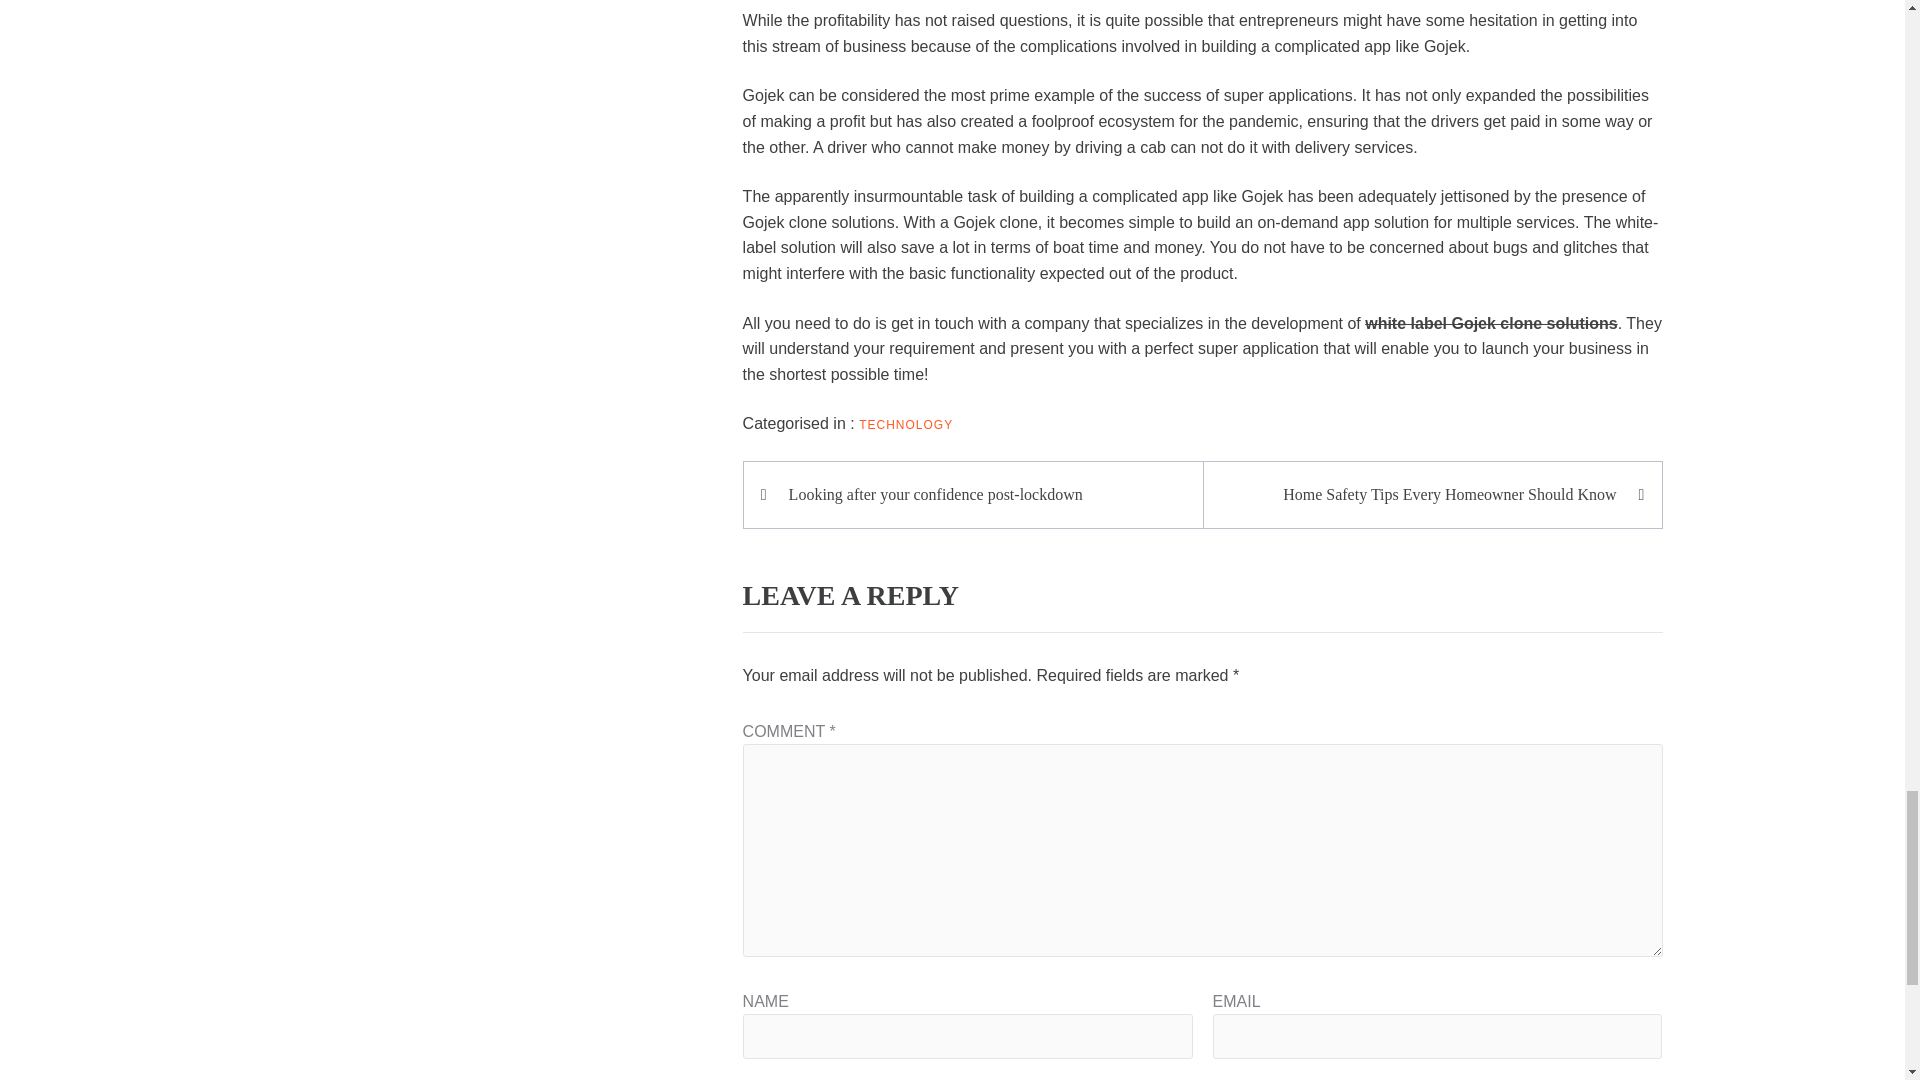 The width and height of the screenshot is (1920, 1080). What do you see at coordinates (1492, 323) in the screenshot?
I see `white label Gojek clone solutions` at bounding box center [1492, 323].